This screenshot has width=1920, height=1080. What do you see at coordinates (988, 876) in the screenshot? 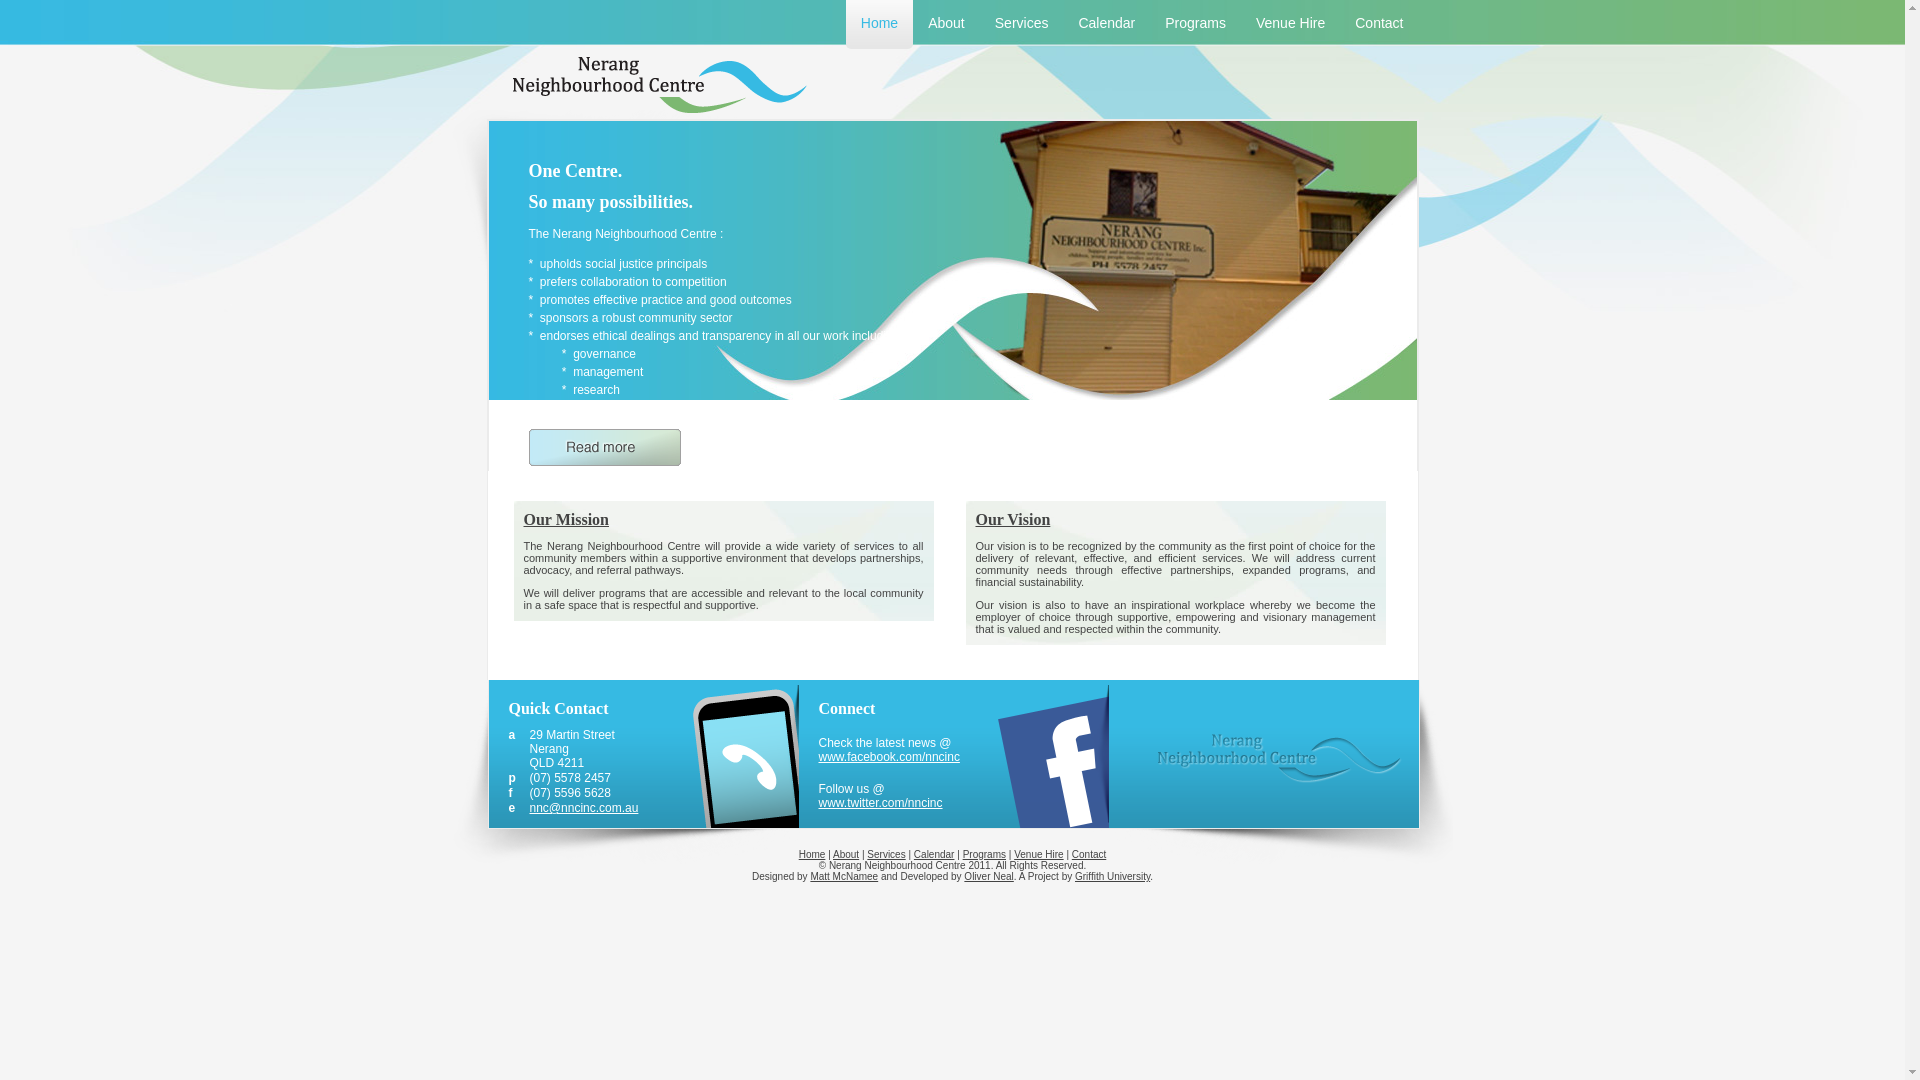
I see `Oliver Neal` at bounding box center [988, 876].